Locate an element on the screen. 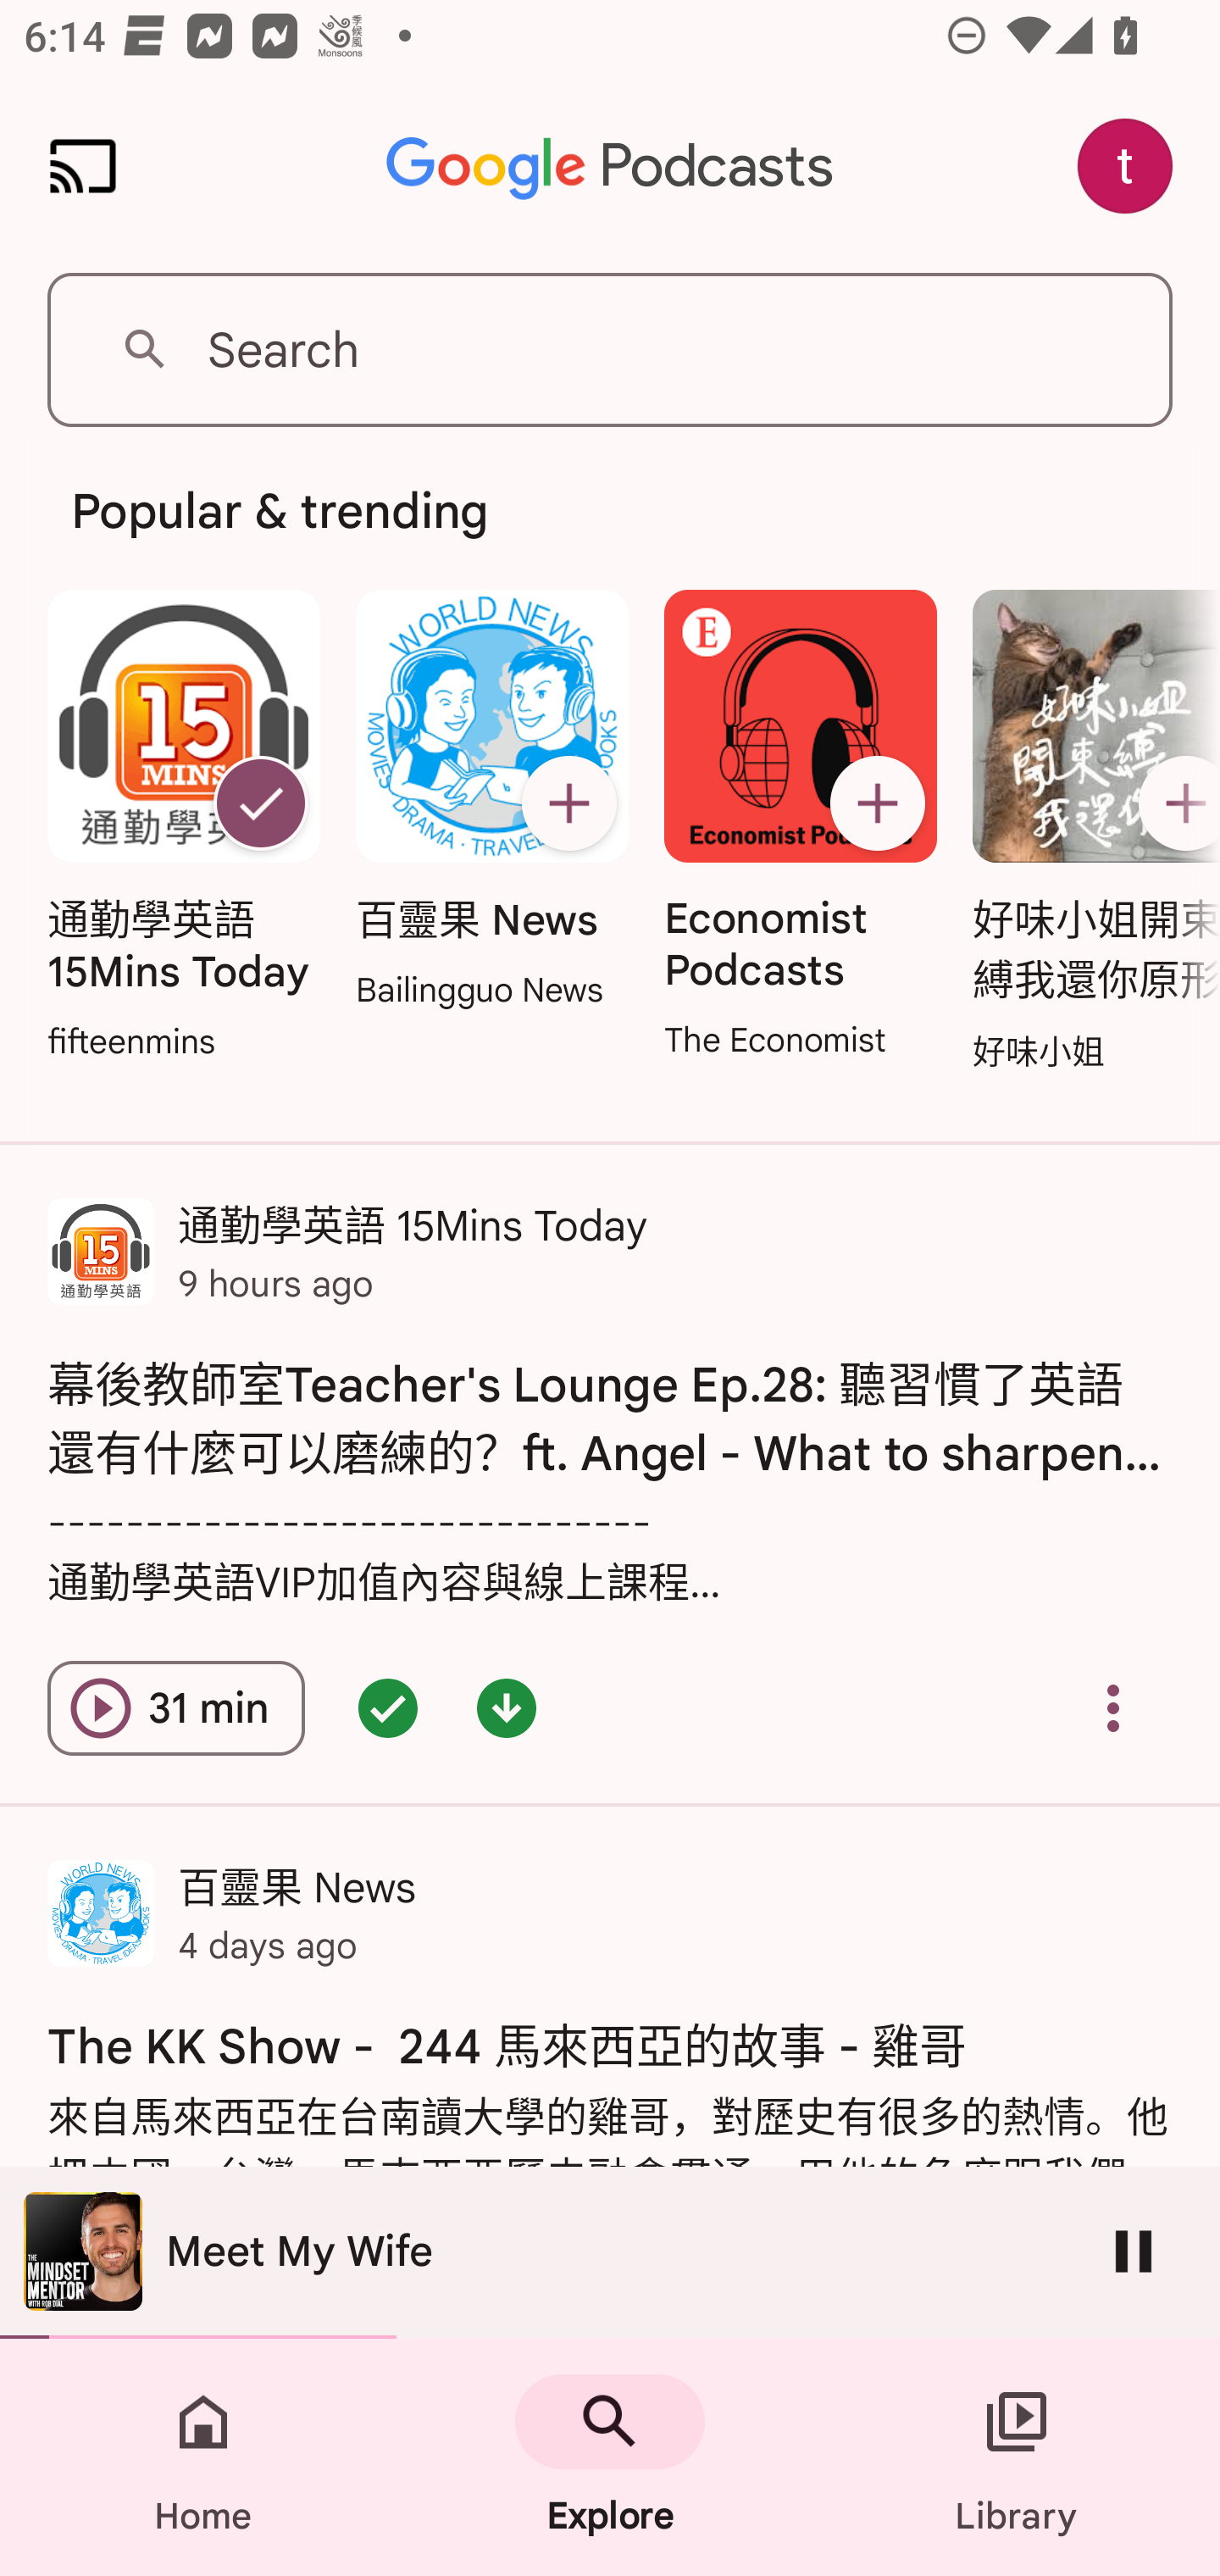 The width and height of the screenshot is (1220, 2576). Home is located at coordinates (203, 2457).